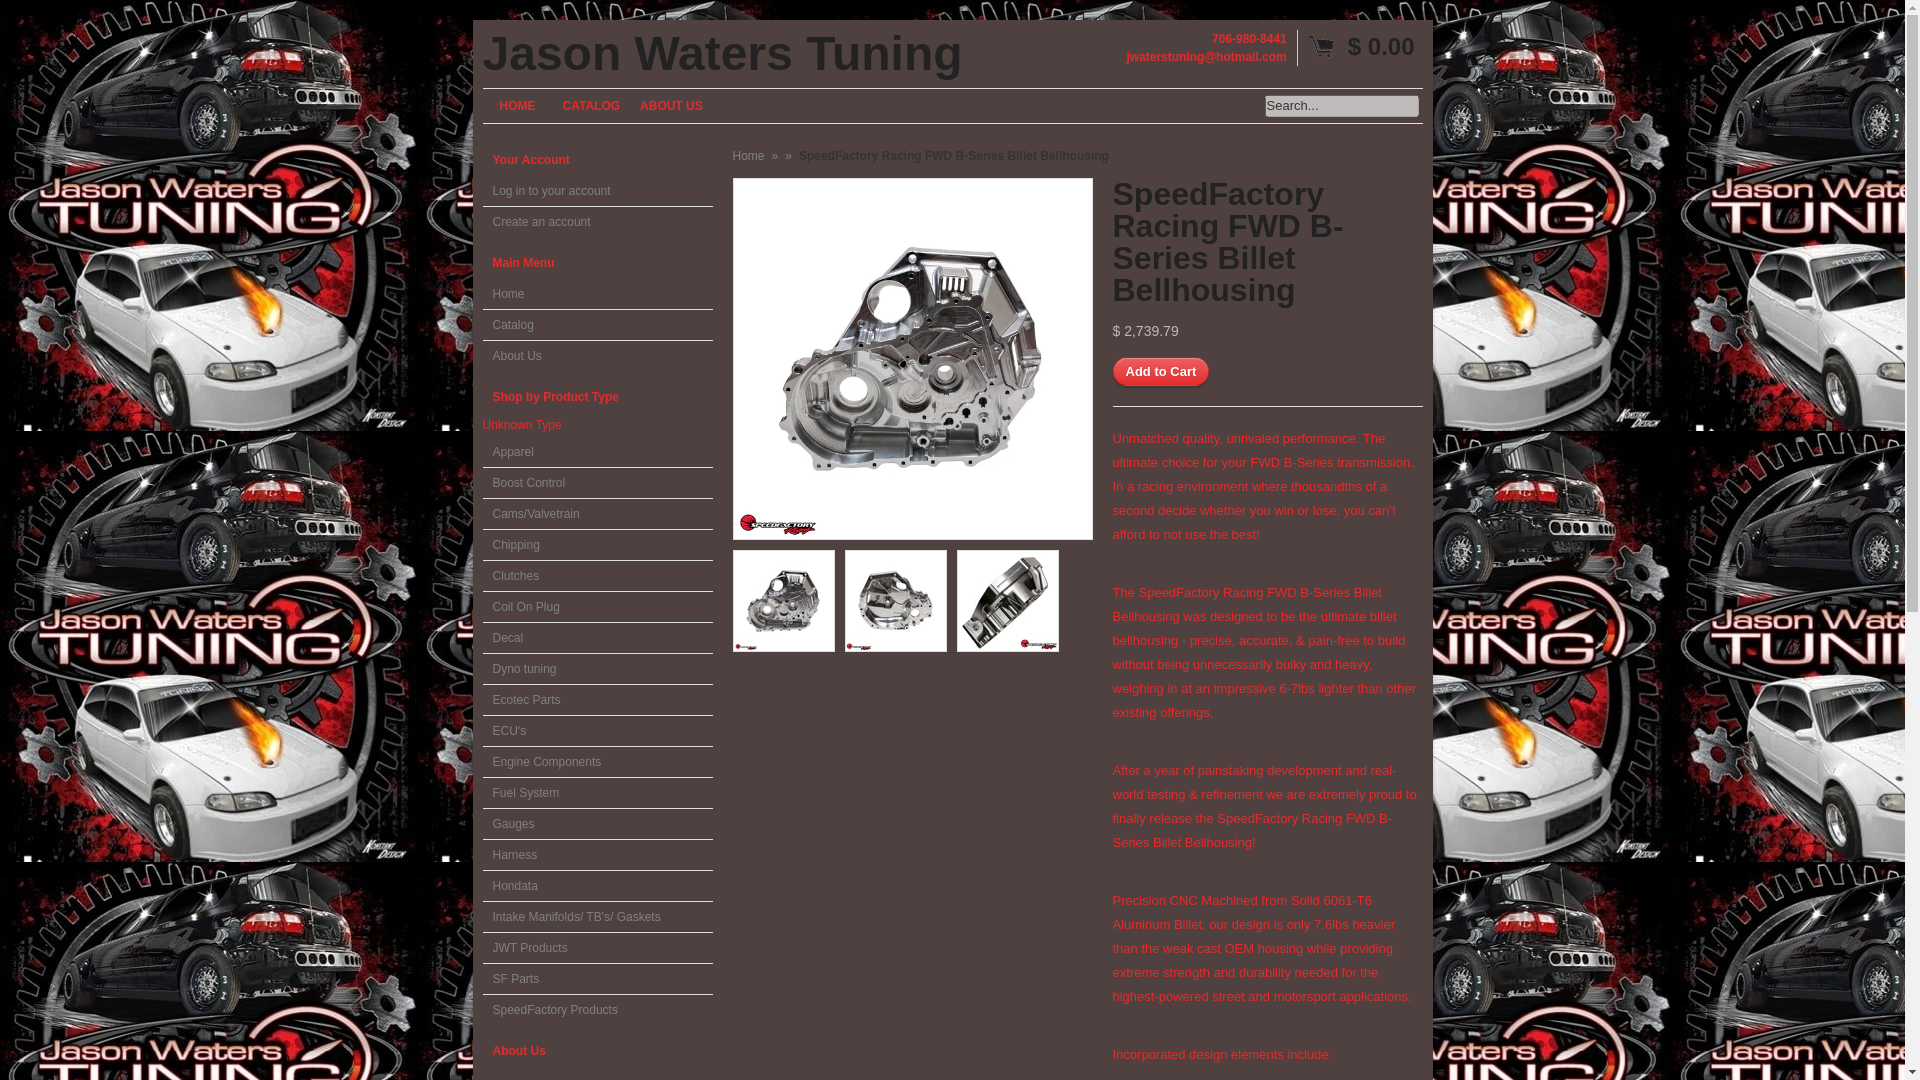  What do you see at coordinates (516, 106) in the screenshot?
I see `HOME` at bounding box center [516, 106].